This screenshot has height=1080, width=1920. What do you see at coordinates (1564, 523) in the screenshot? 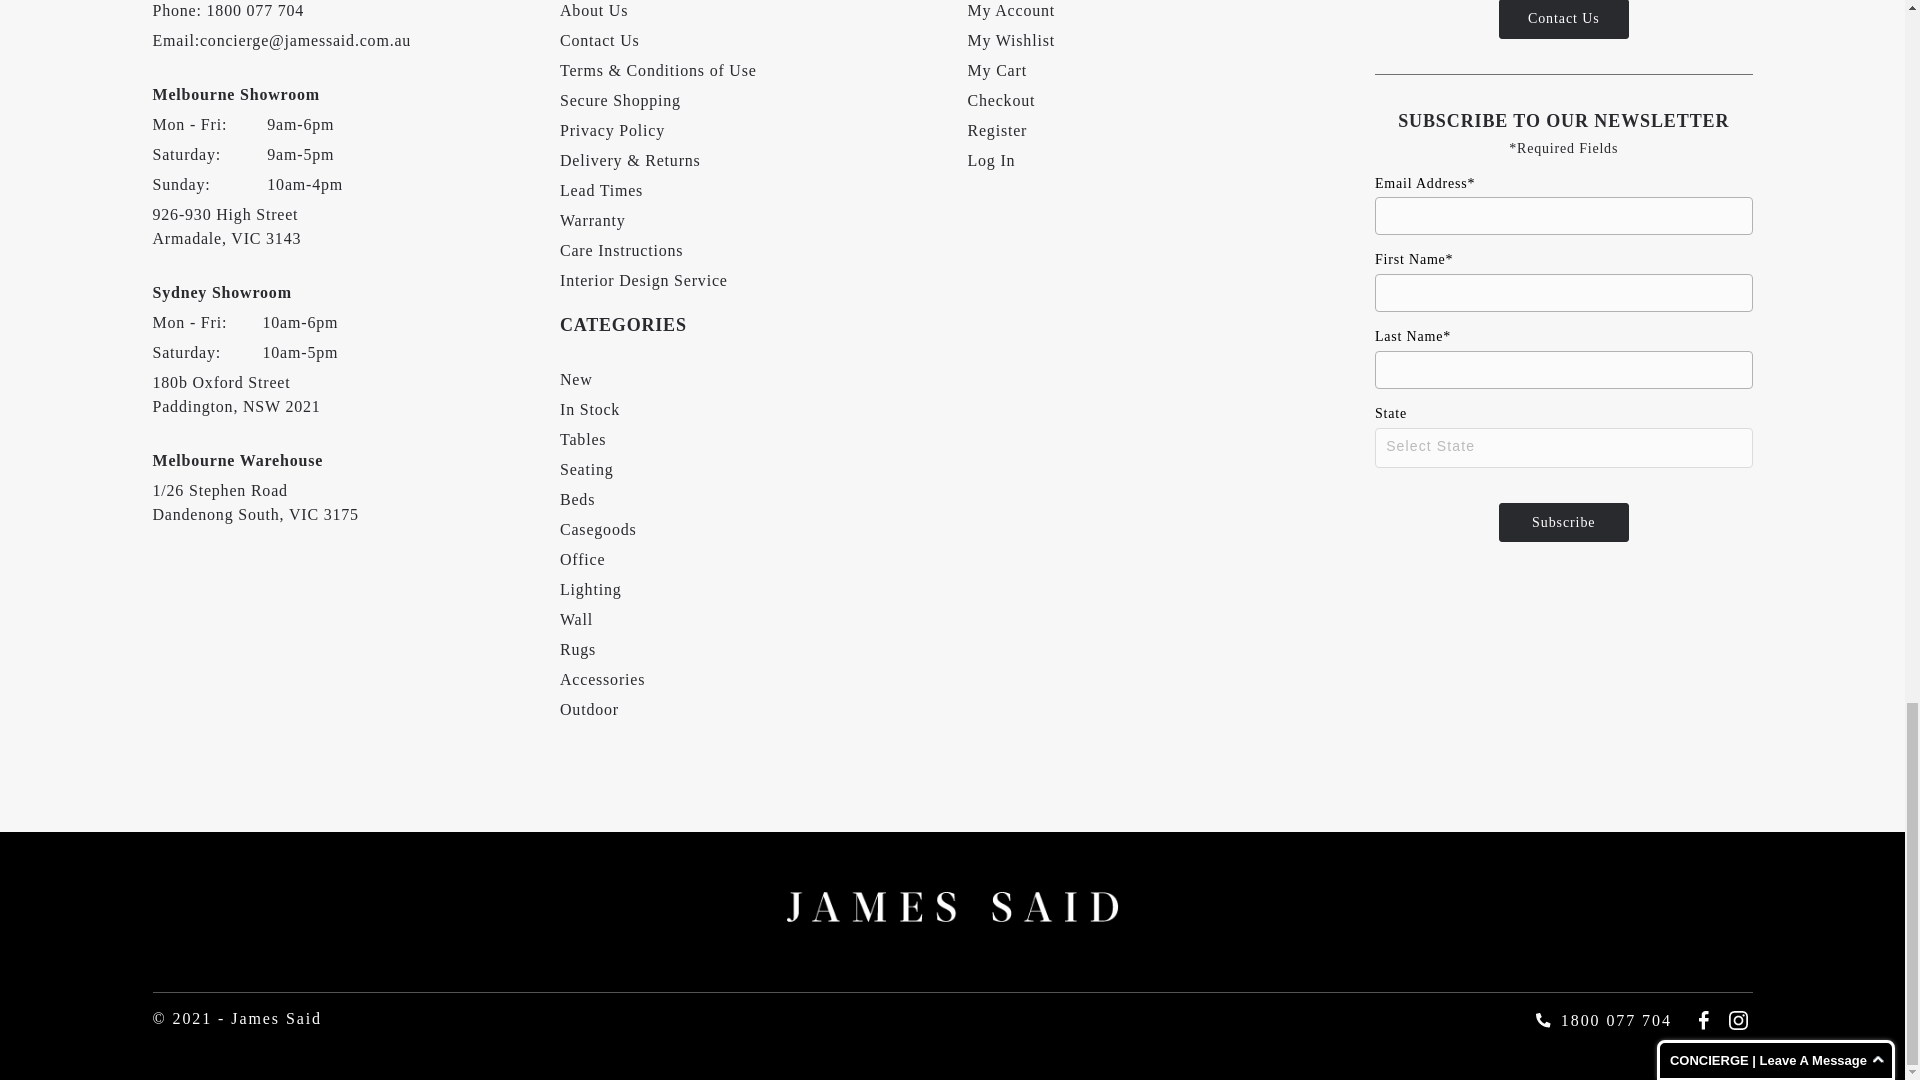
I see `Subscribe` at bounding box center [1564, 523].